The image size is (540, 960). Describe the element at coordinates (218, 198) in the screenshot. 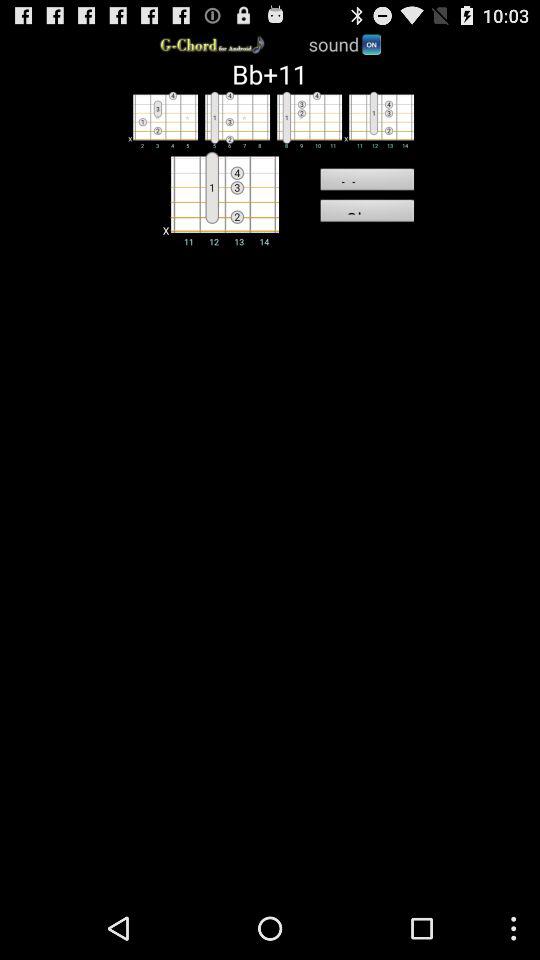

I see `select the chord to expand` at that location.